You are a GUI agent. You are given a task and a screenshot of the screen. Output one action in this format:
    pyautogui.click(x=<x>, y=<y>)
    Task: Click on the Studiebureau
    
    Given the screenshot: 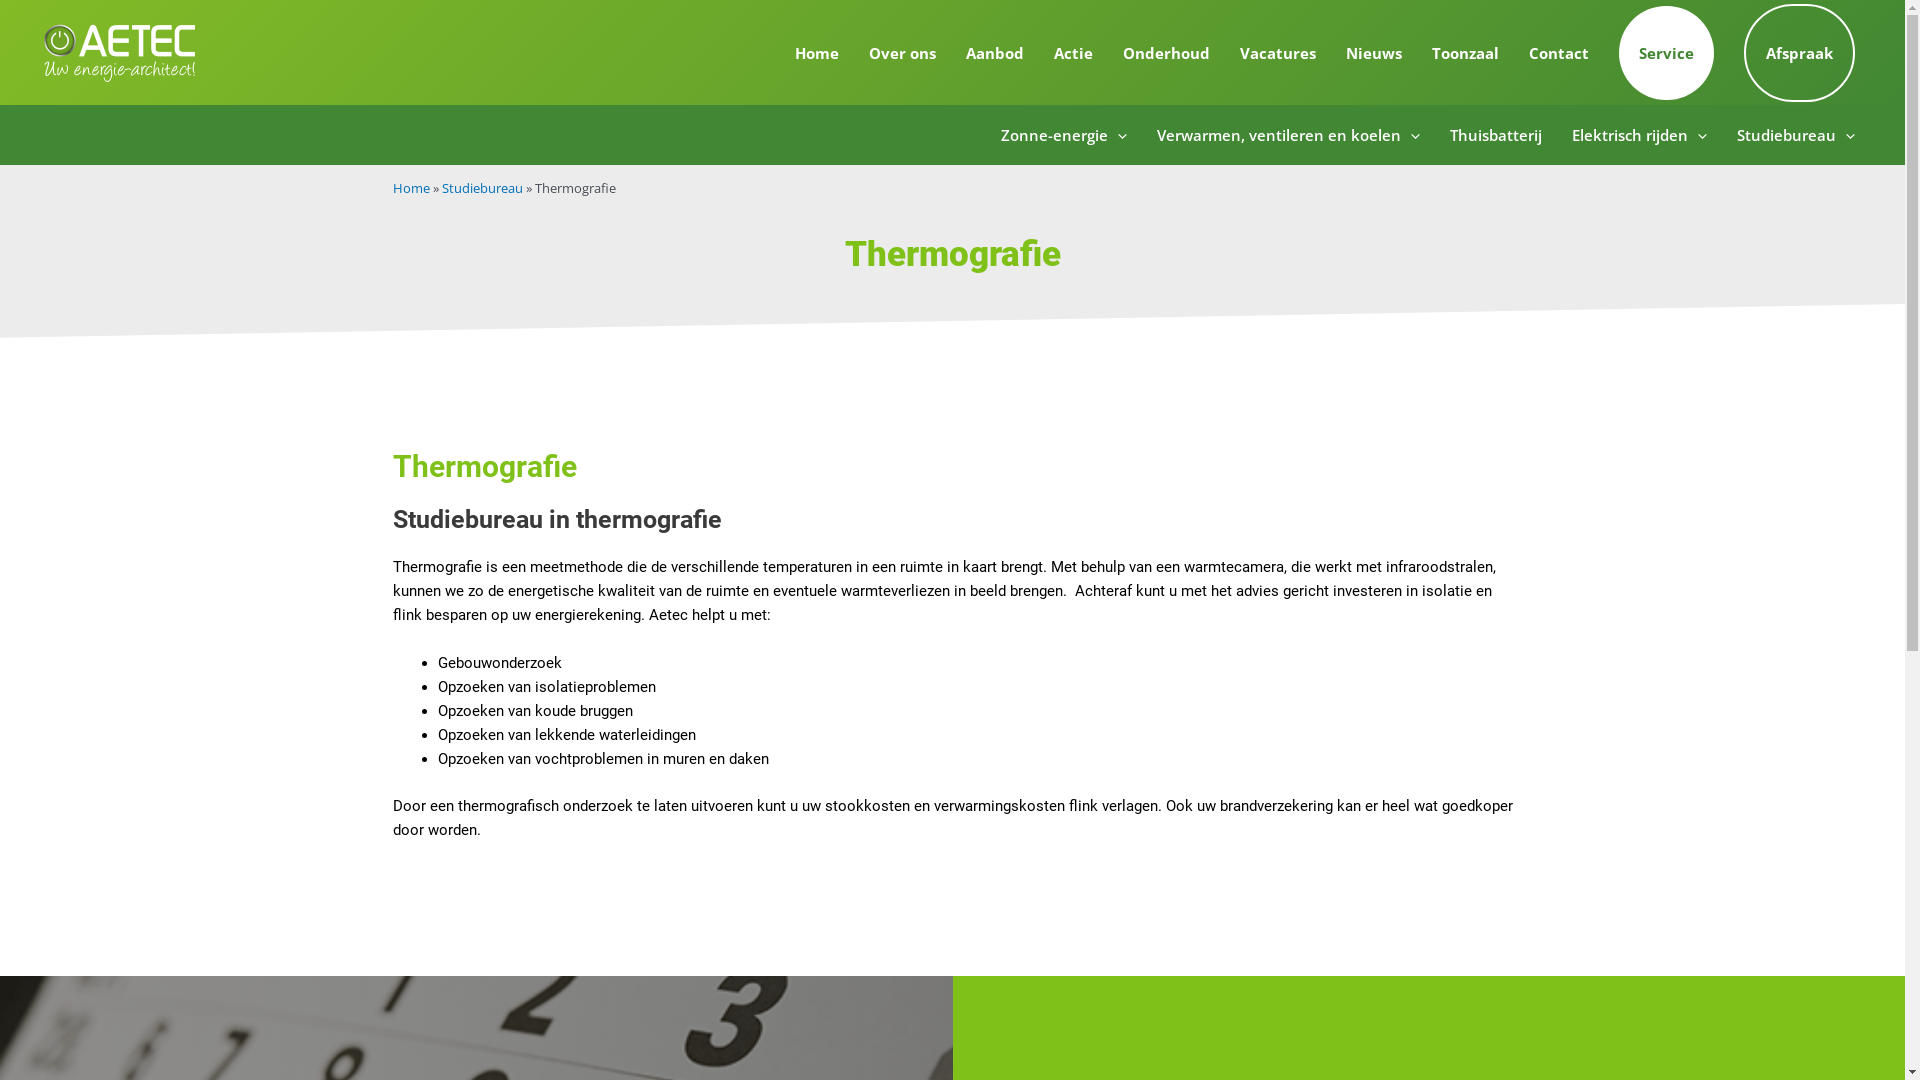 What is the action you would take?
    pyautogui.click(x=1796, y=135)
    